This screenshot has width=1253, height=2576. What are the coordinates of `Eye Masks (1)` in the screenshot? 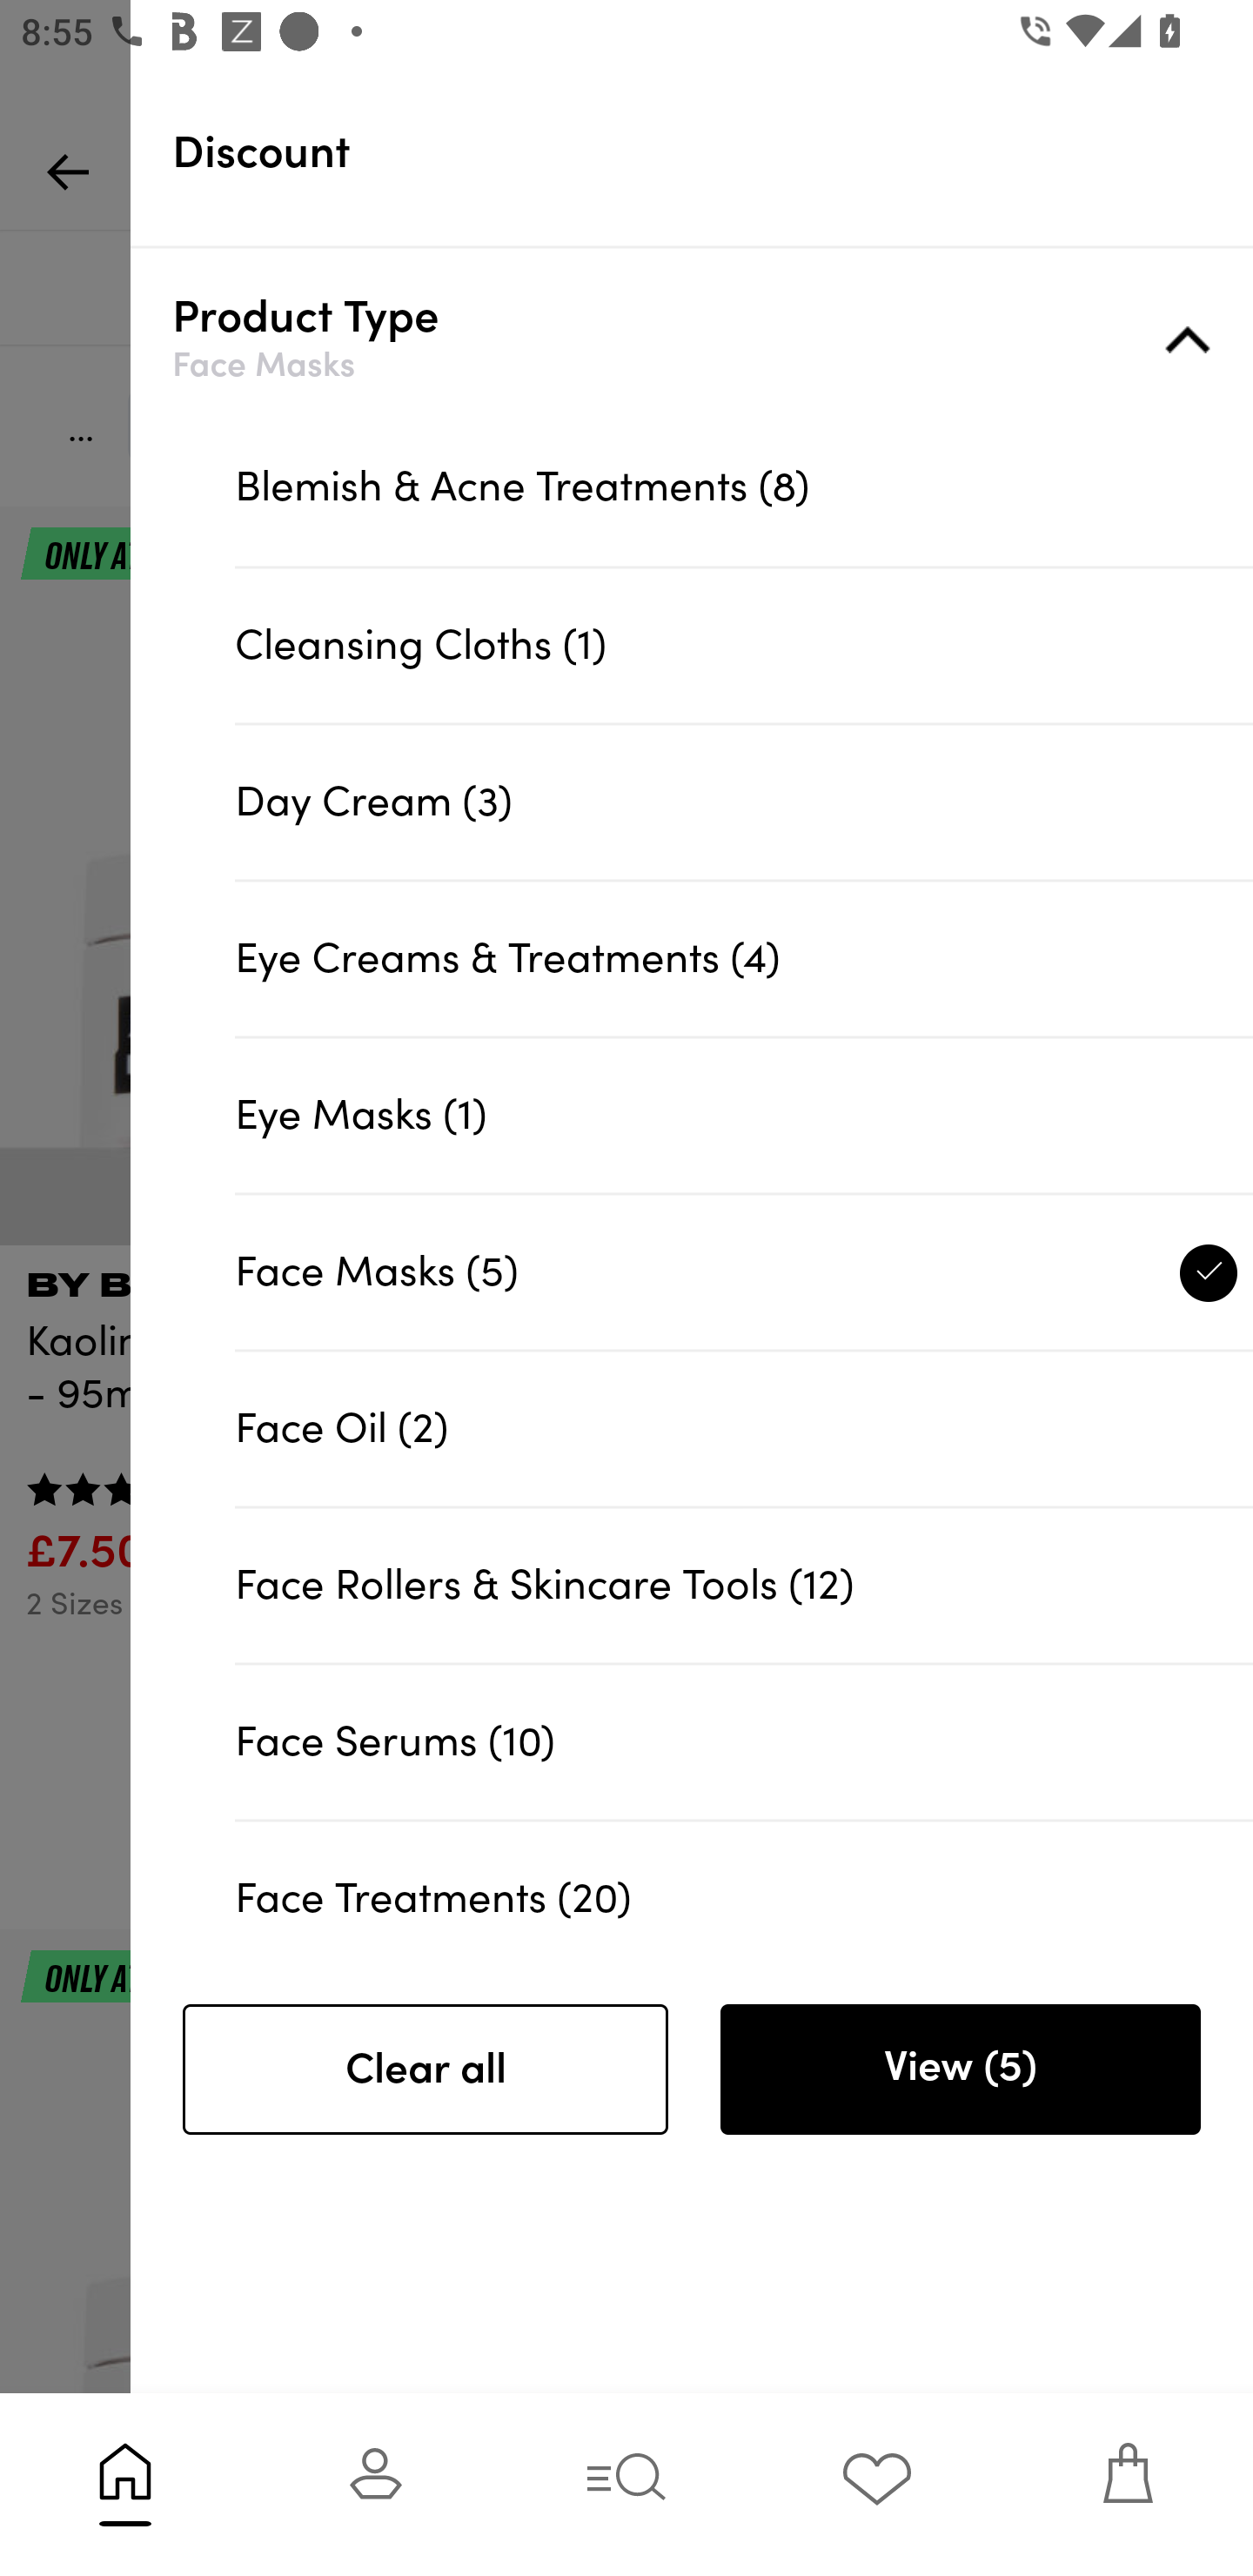 It's located at (744, 1114).